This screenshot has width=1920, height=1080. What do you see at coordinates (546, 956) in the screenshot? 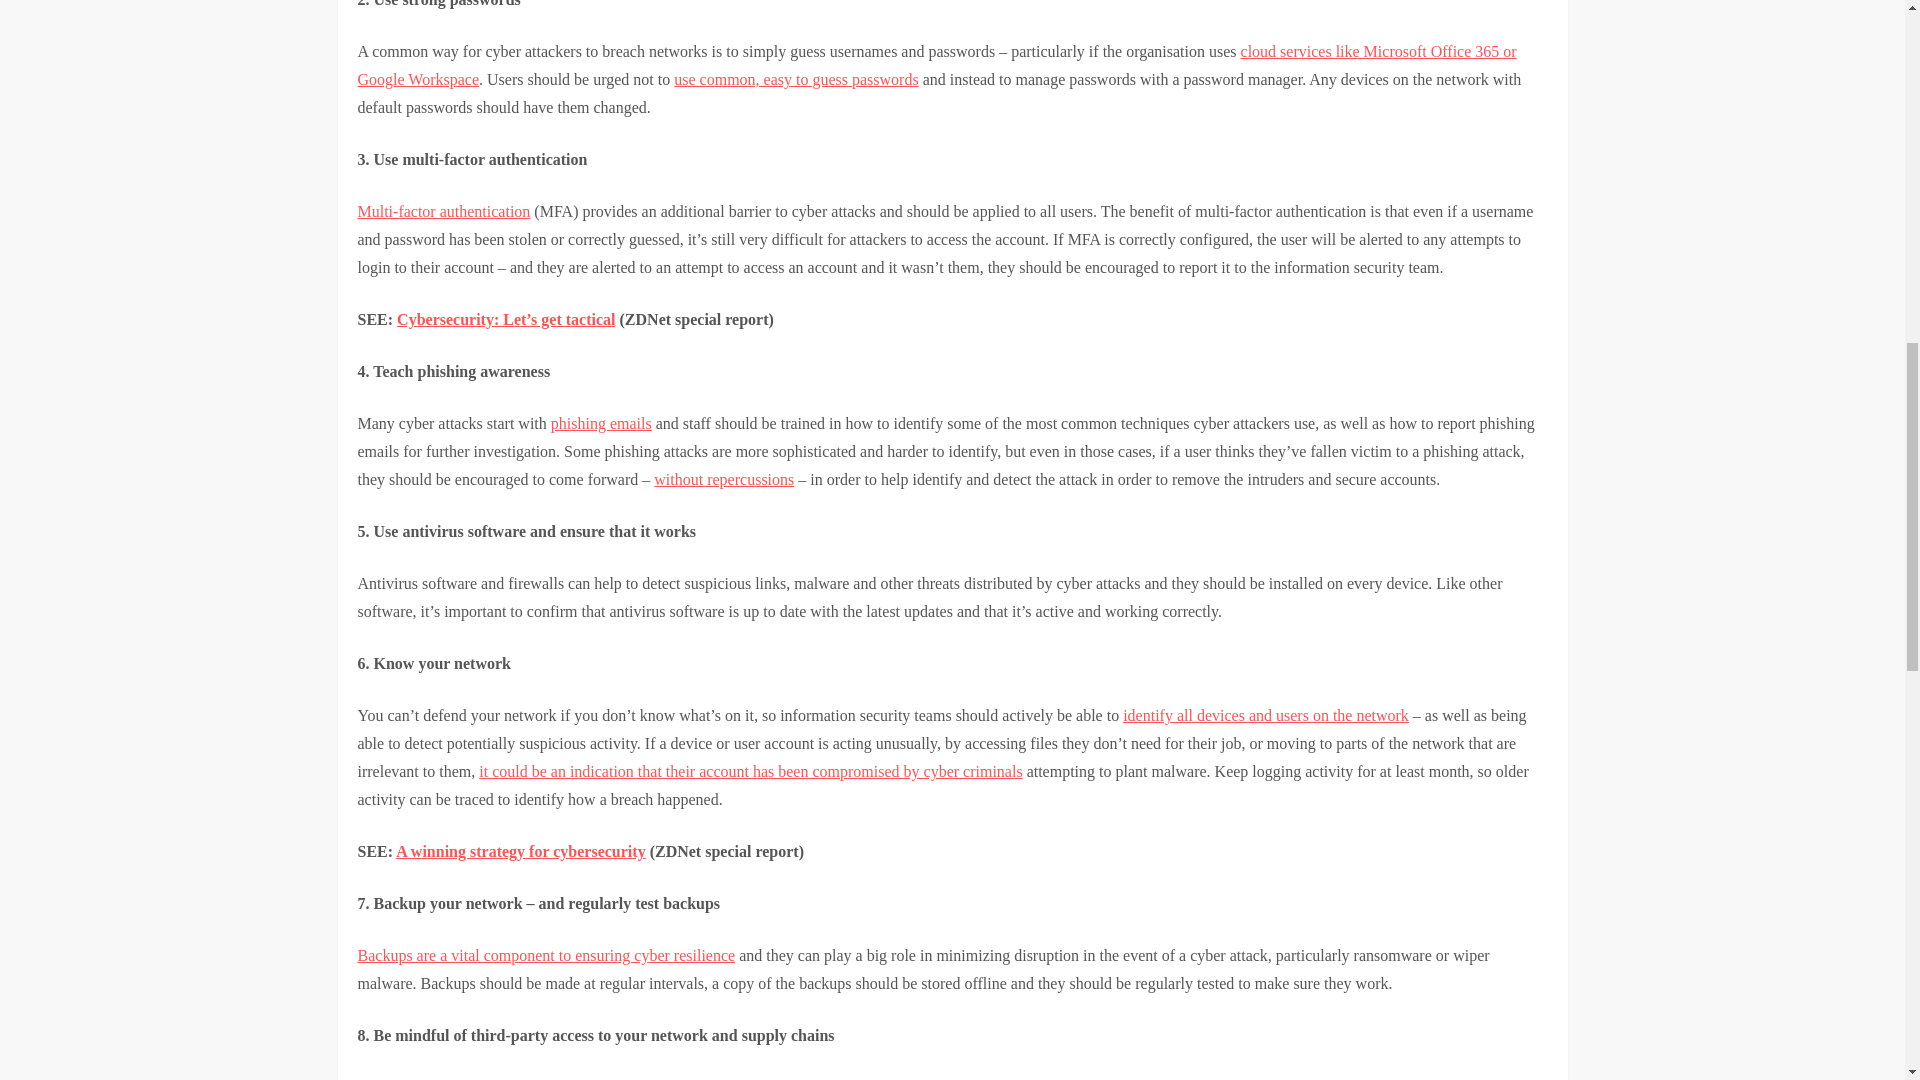
I see `Backups are a vital component to ensuring cyber resilience` at bounding box center [546, 956].